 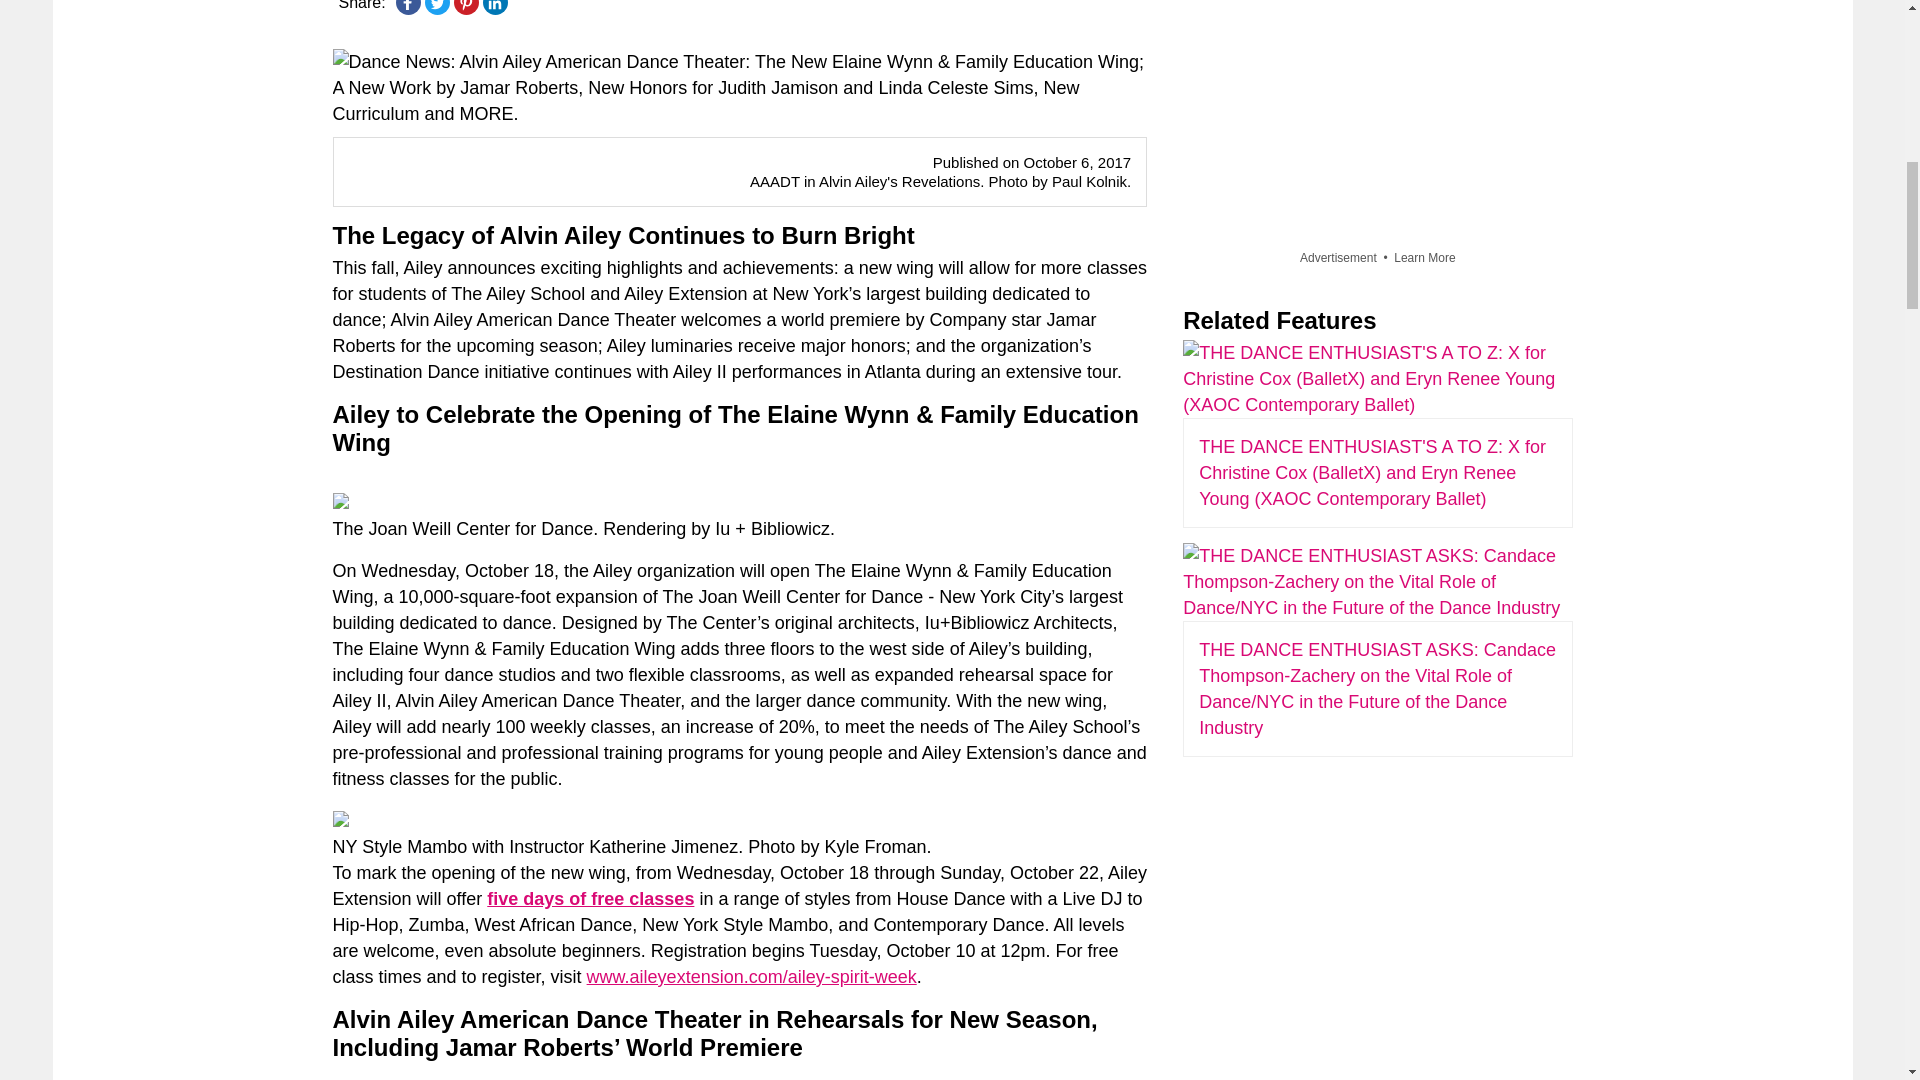 What do you see at coordinates (408, 6) in the screenshot?
I see `Facebook` at bounding box center [408, 6].